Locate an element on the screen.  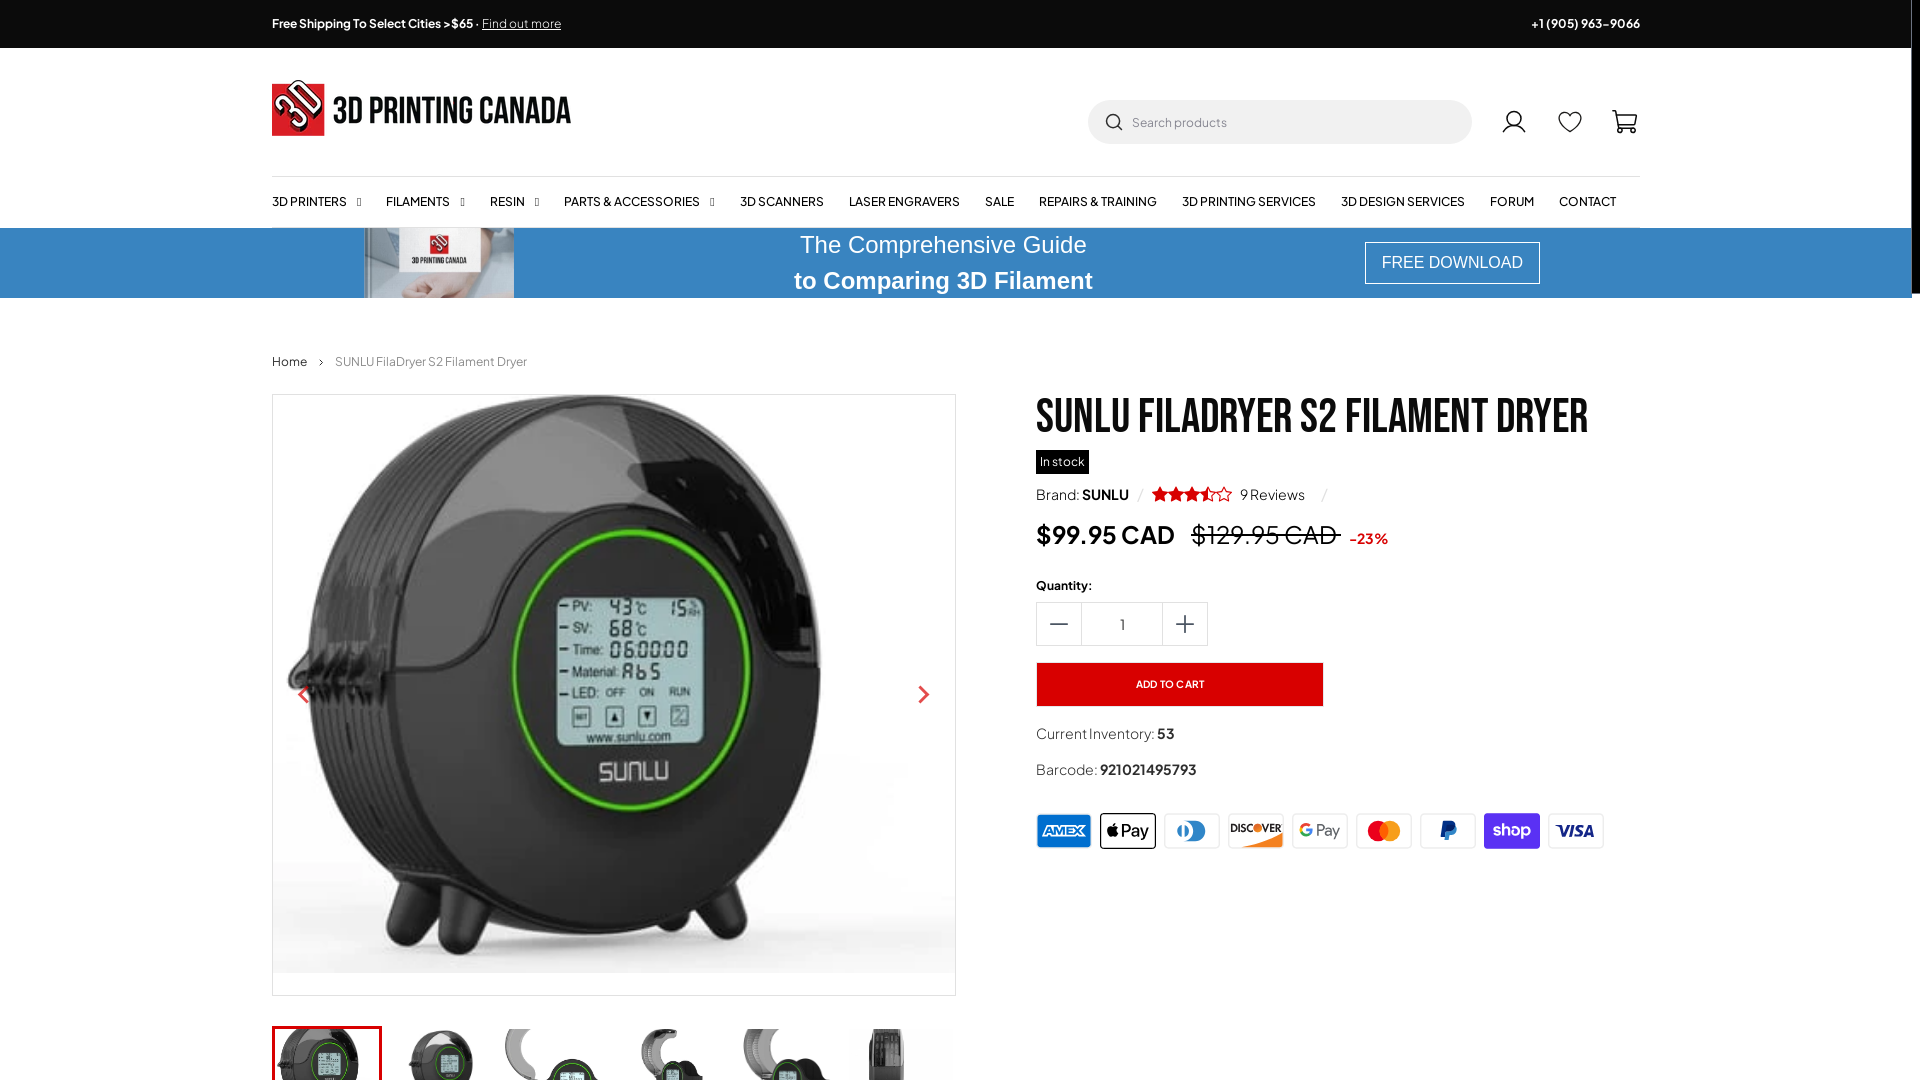
3D DESIGN SERVICES is located at coordinates (1403, 202).